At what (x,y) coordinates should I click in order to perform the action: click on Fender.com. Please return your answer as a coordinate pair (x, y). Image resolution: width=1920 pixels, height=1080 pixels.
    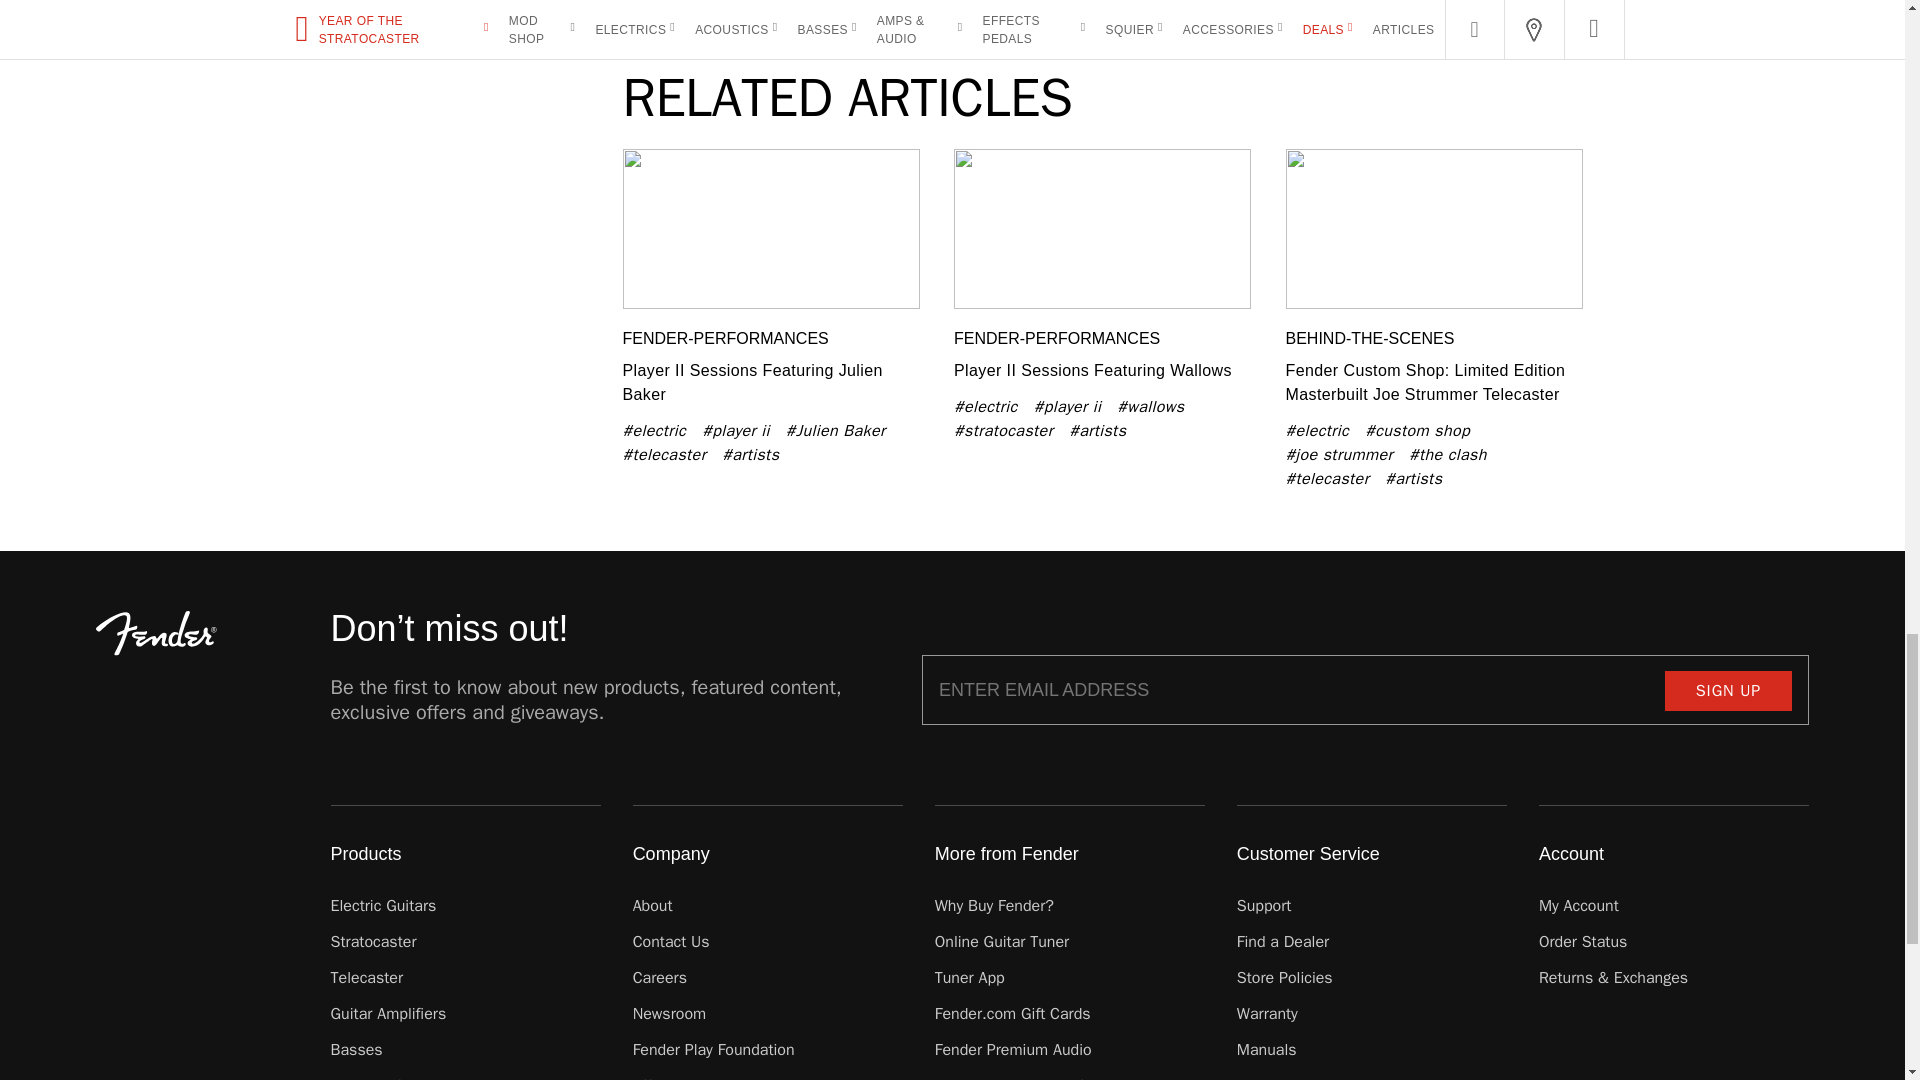
    Looking at the image, I should click on (156, 633).